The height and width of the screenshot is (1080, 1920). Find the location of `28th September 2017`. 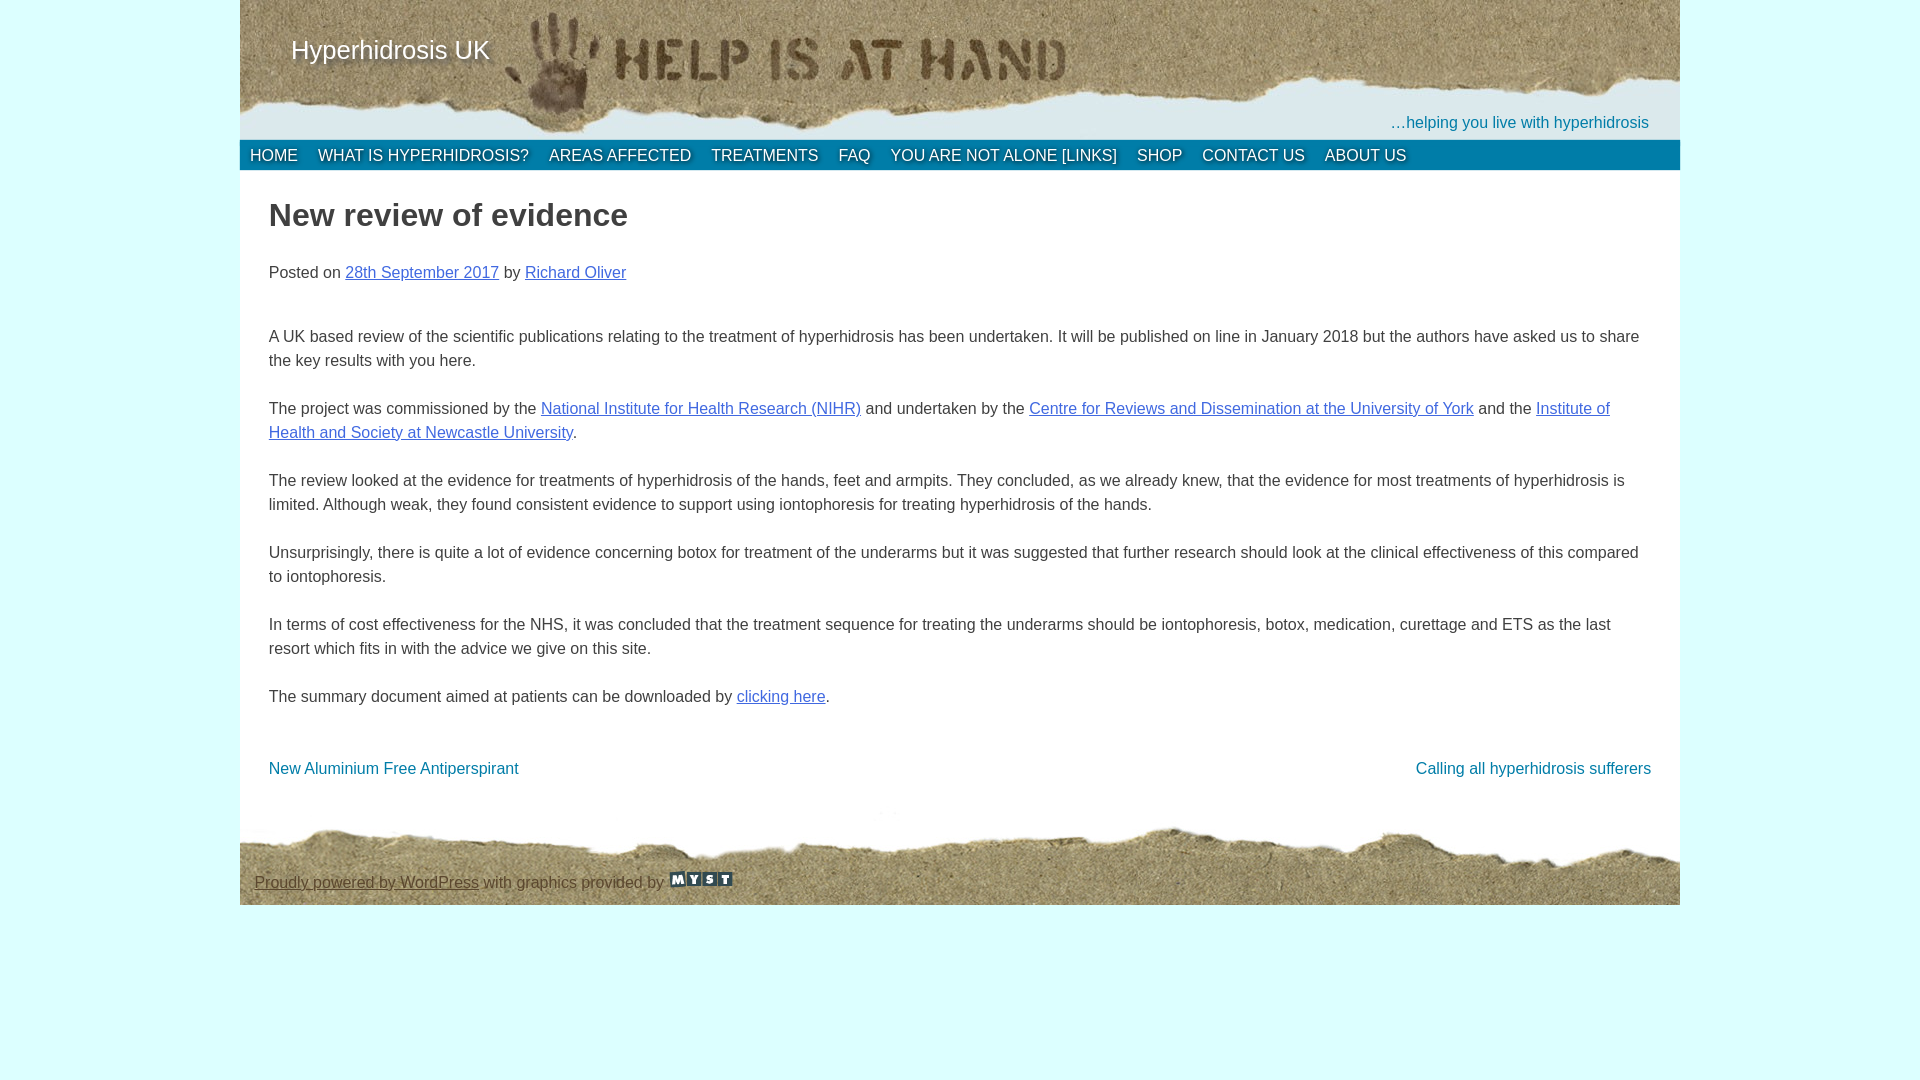

28th September 2017 is located at coordinates (422, 272).